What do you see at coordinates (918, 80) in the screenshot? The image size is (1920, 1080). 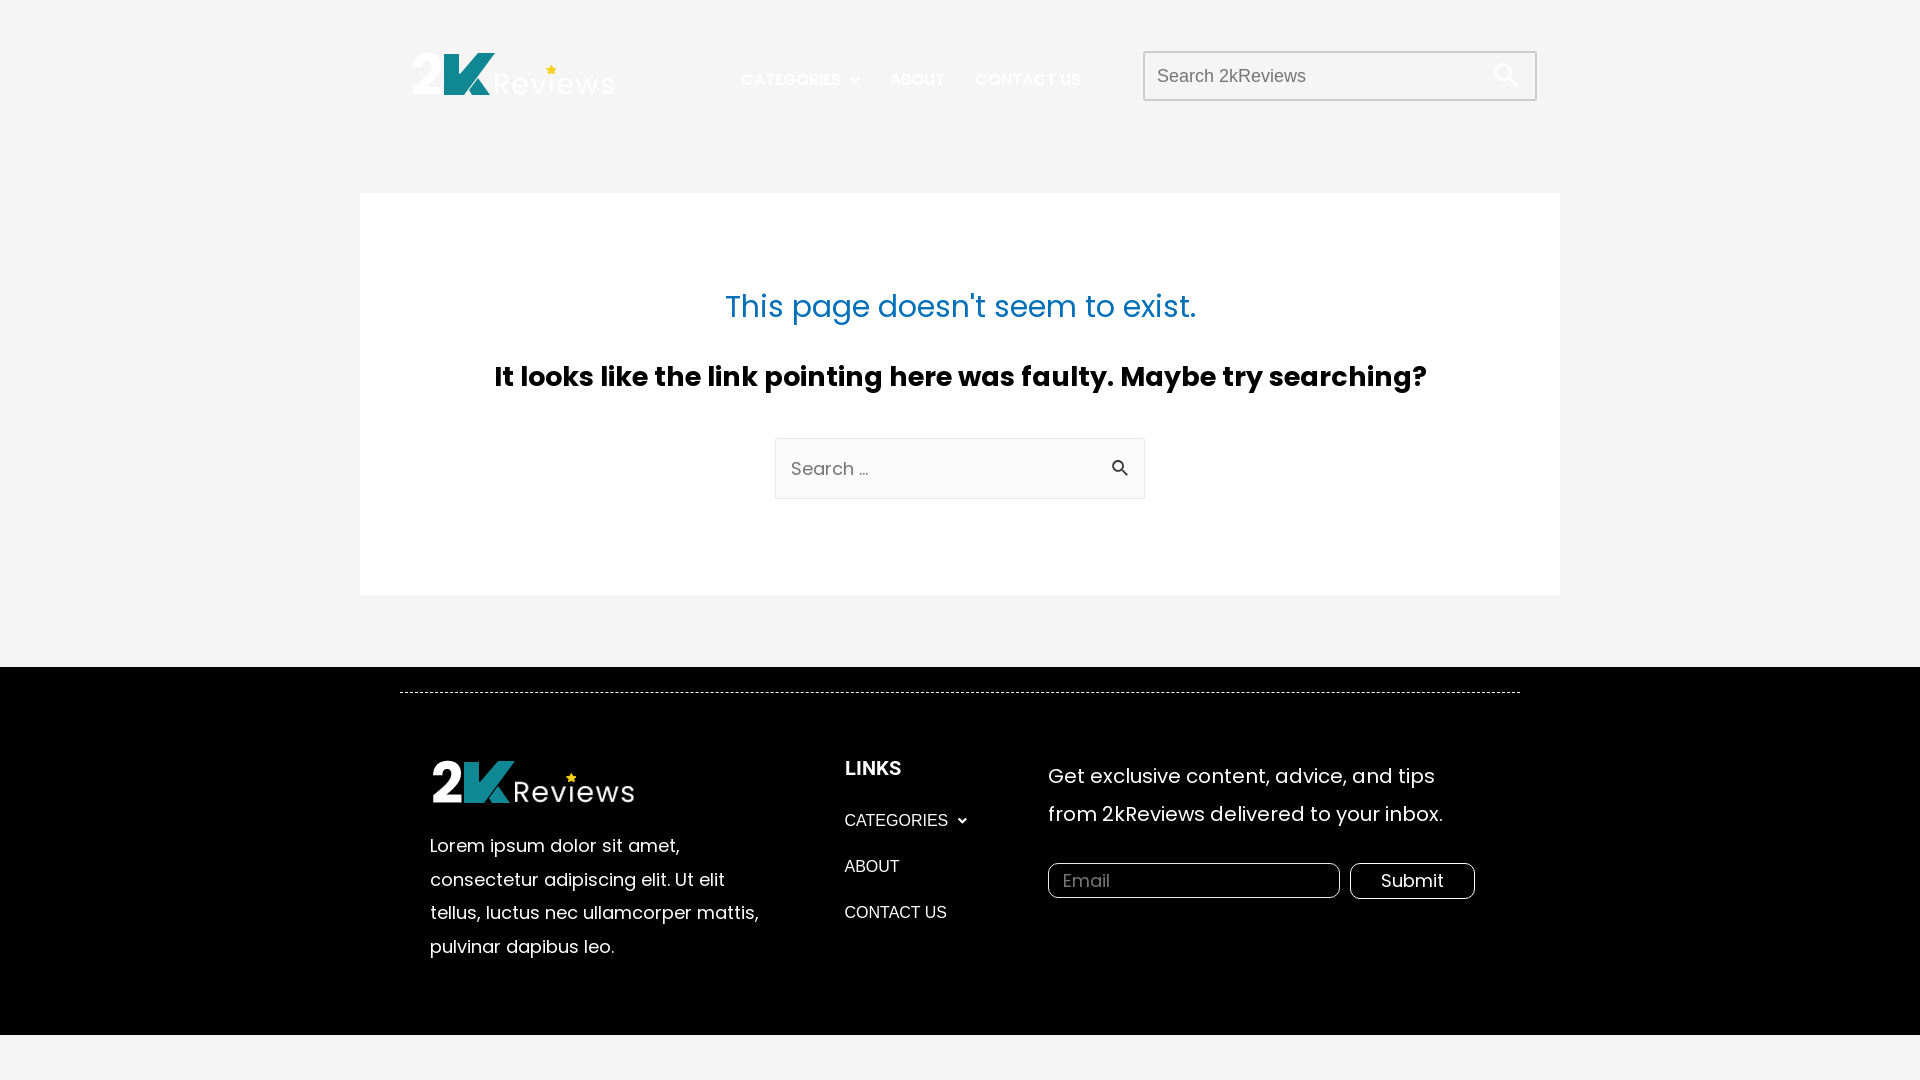 I see `ABOUT` at bounding box center [918, 80].